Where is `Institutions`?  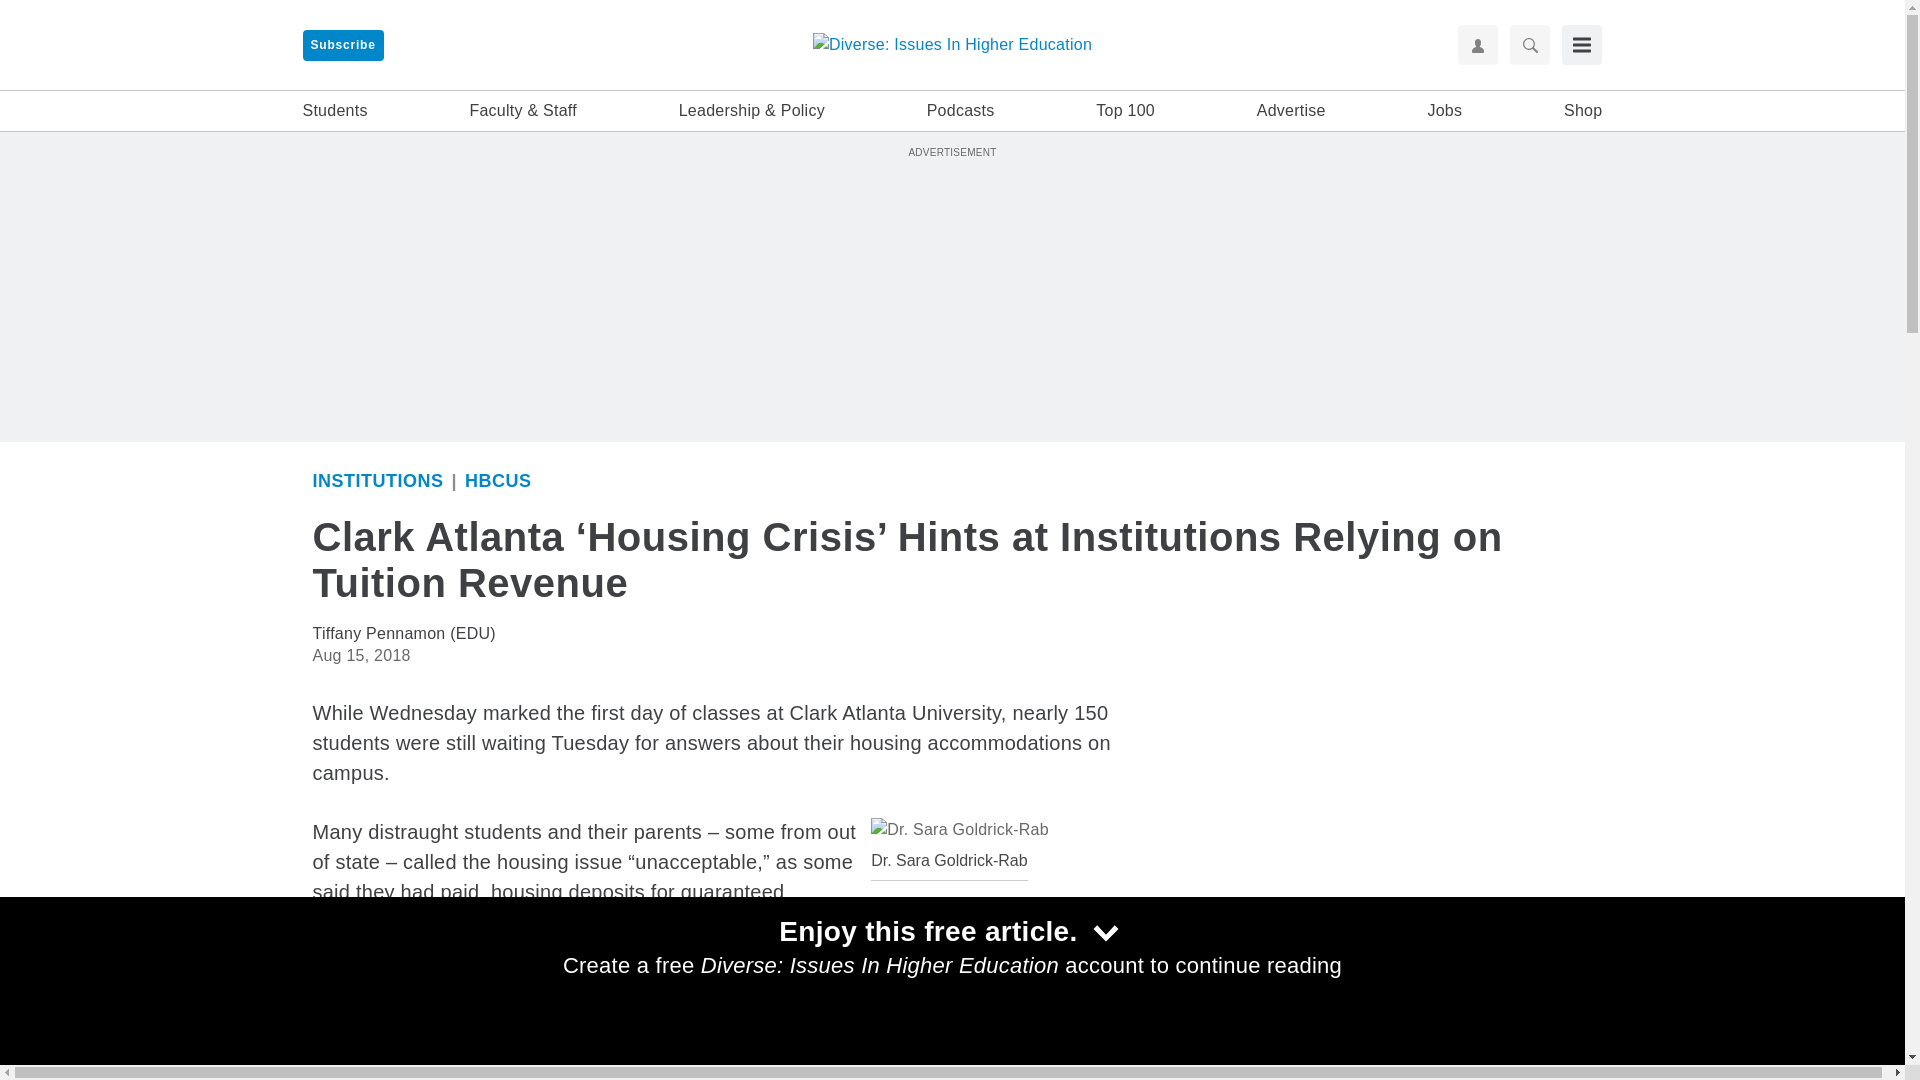
Institutions is located at coordinates (377, 480).